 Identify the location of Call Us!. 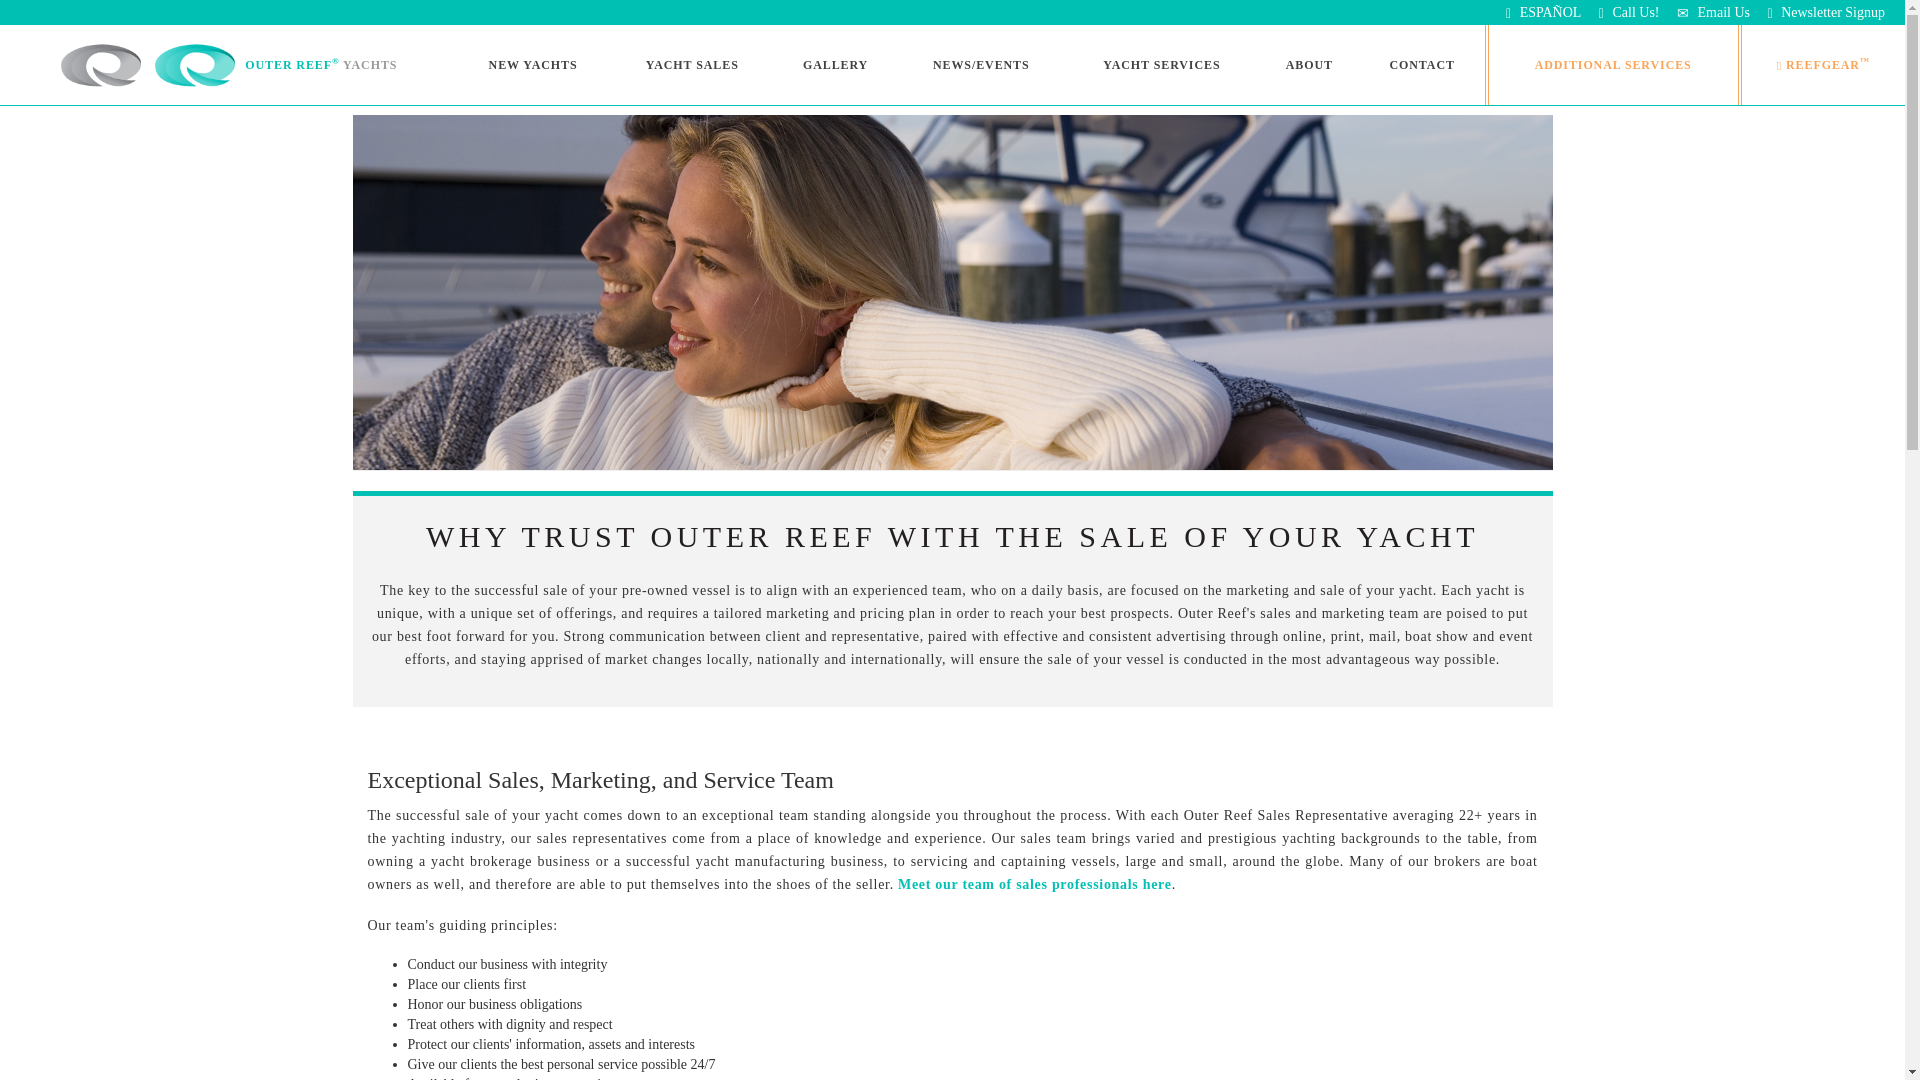
(1630, 12).